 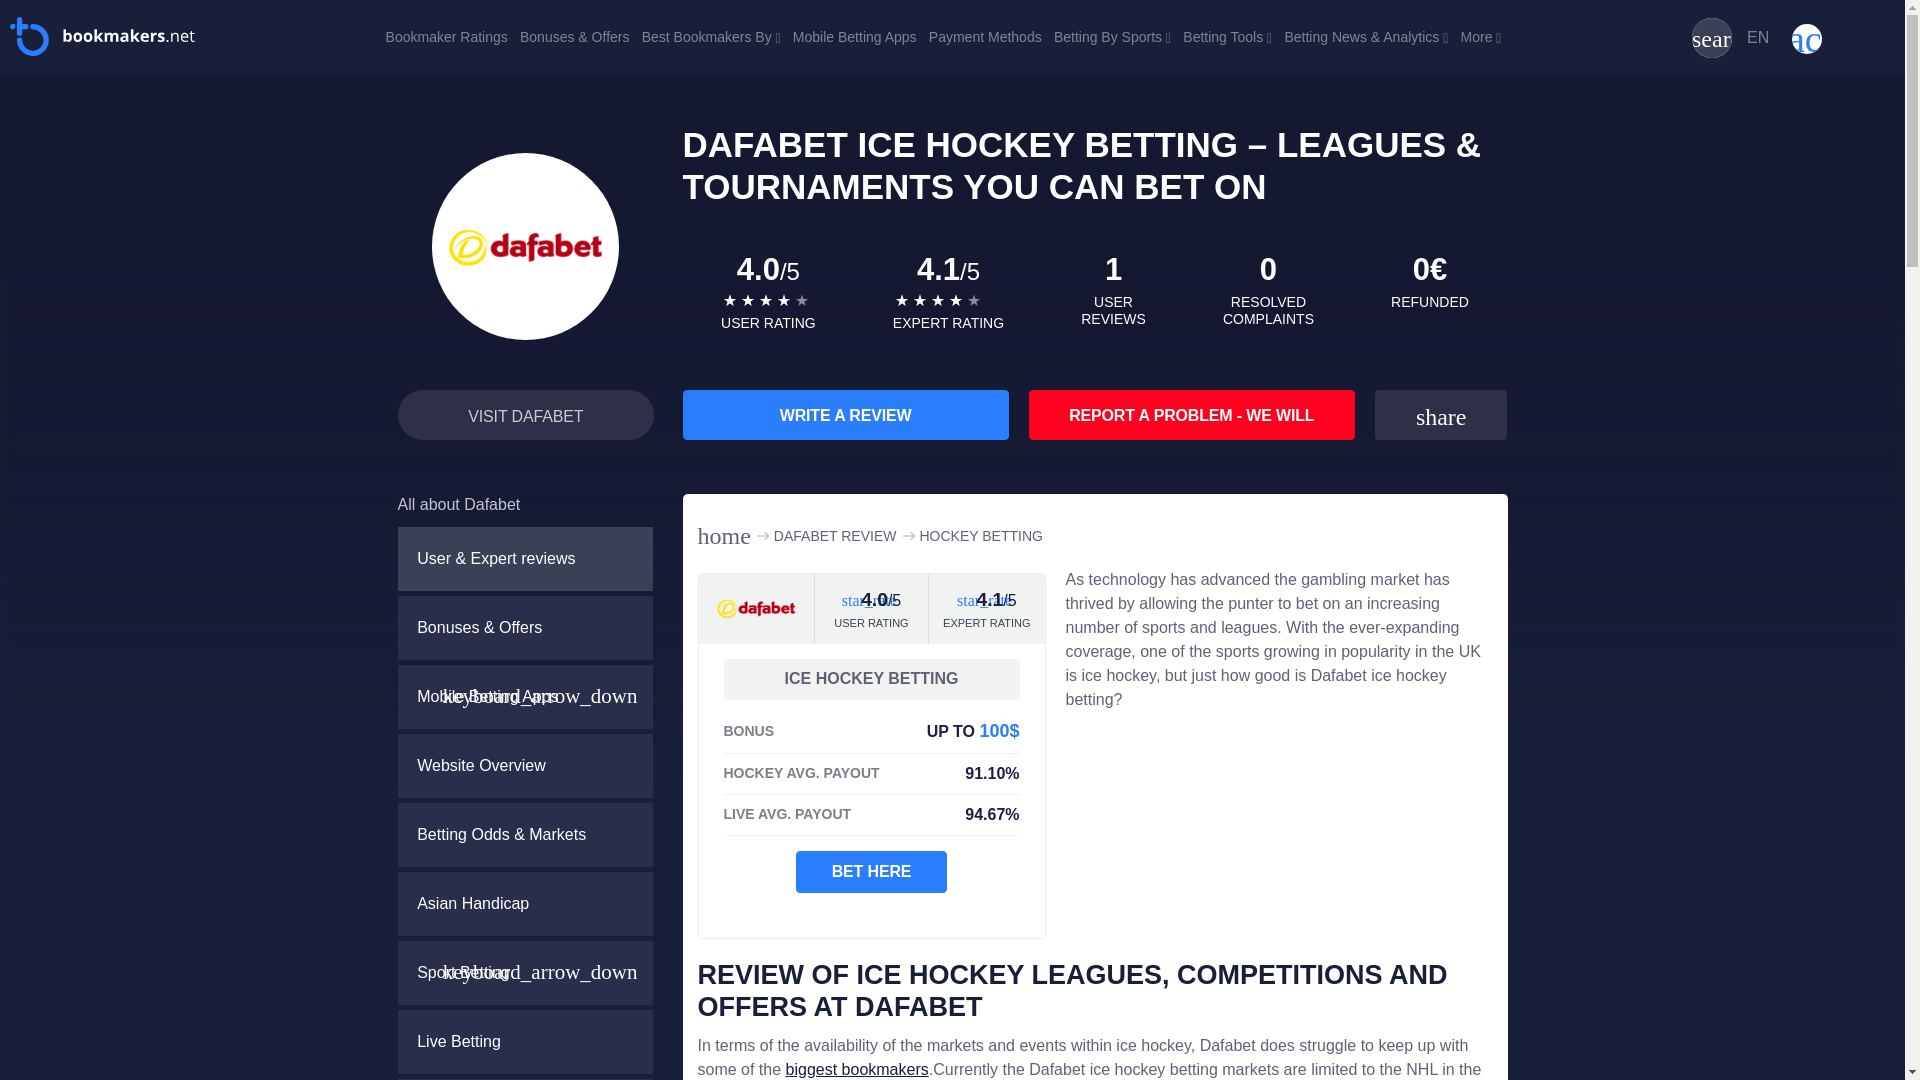 What do you see at coordinates (524, 627) in the screenshot?
I see `Dafabet bonus` at bounding box center [524, 627].